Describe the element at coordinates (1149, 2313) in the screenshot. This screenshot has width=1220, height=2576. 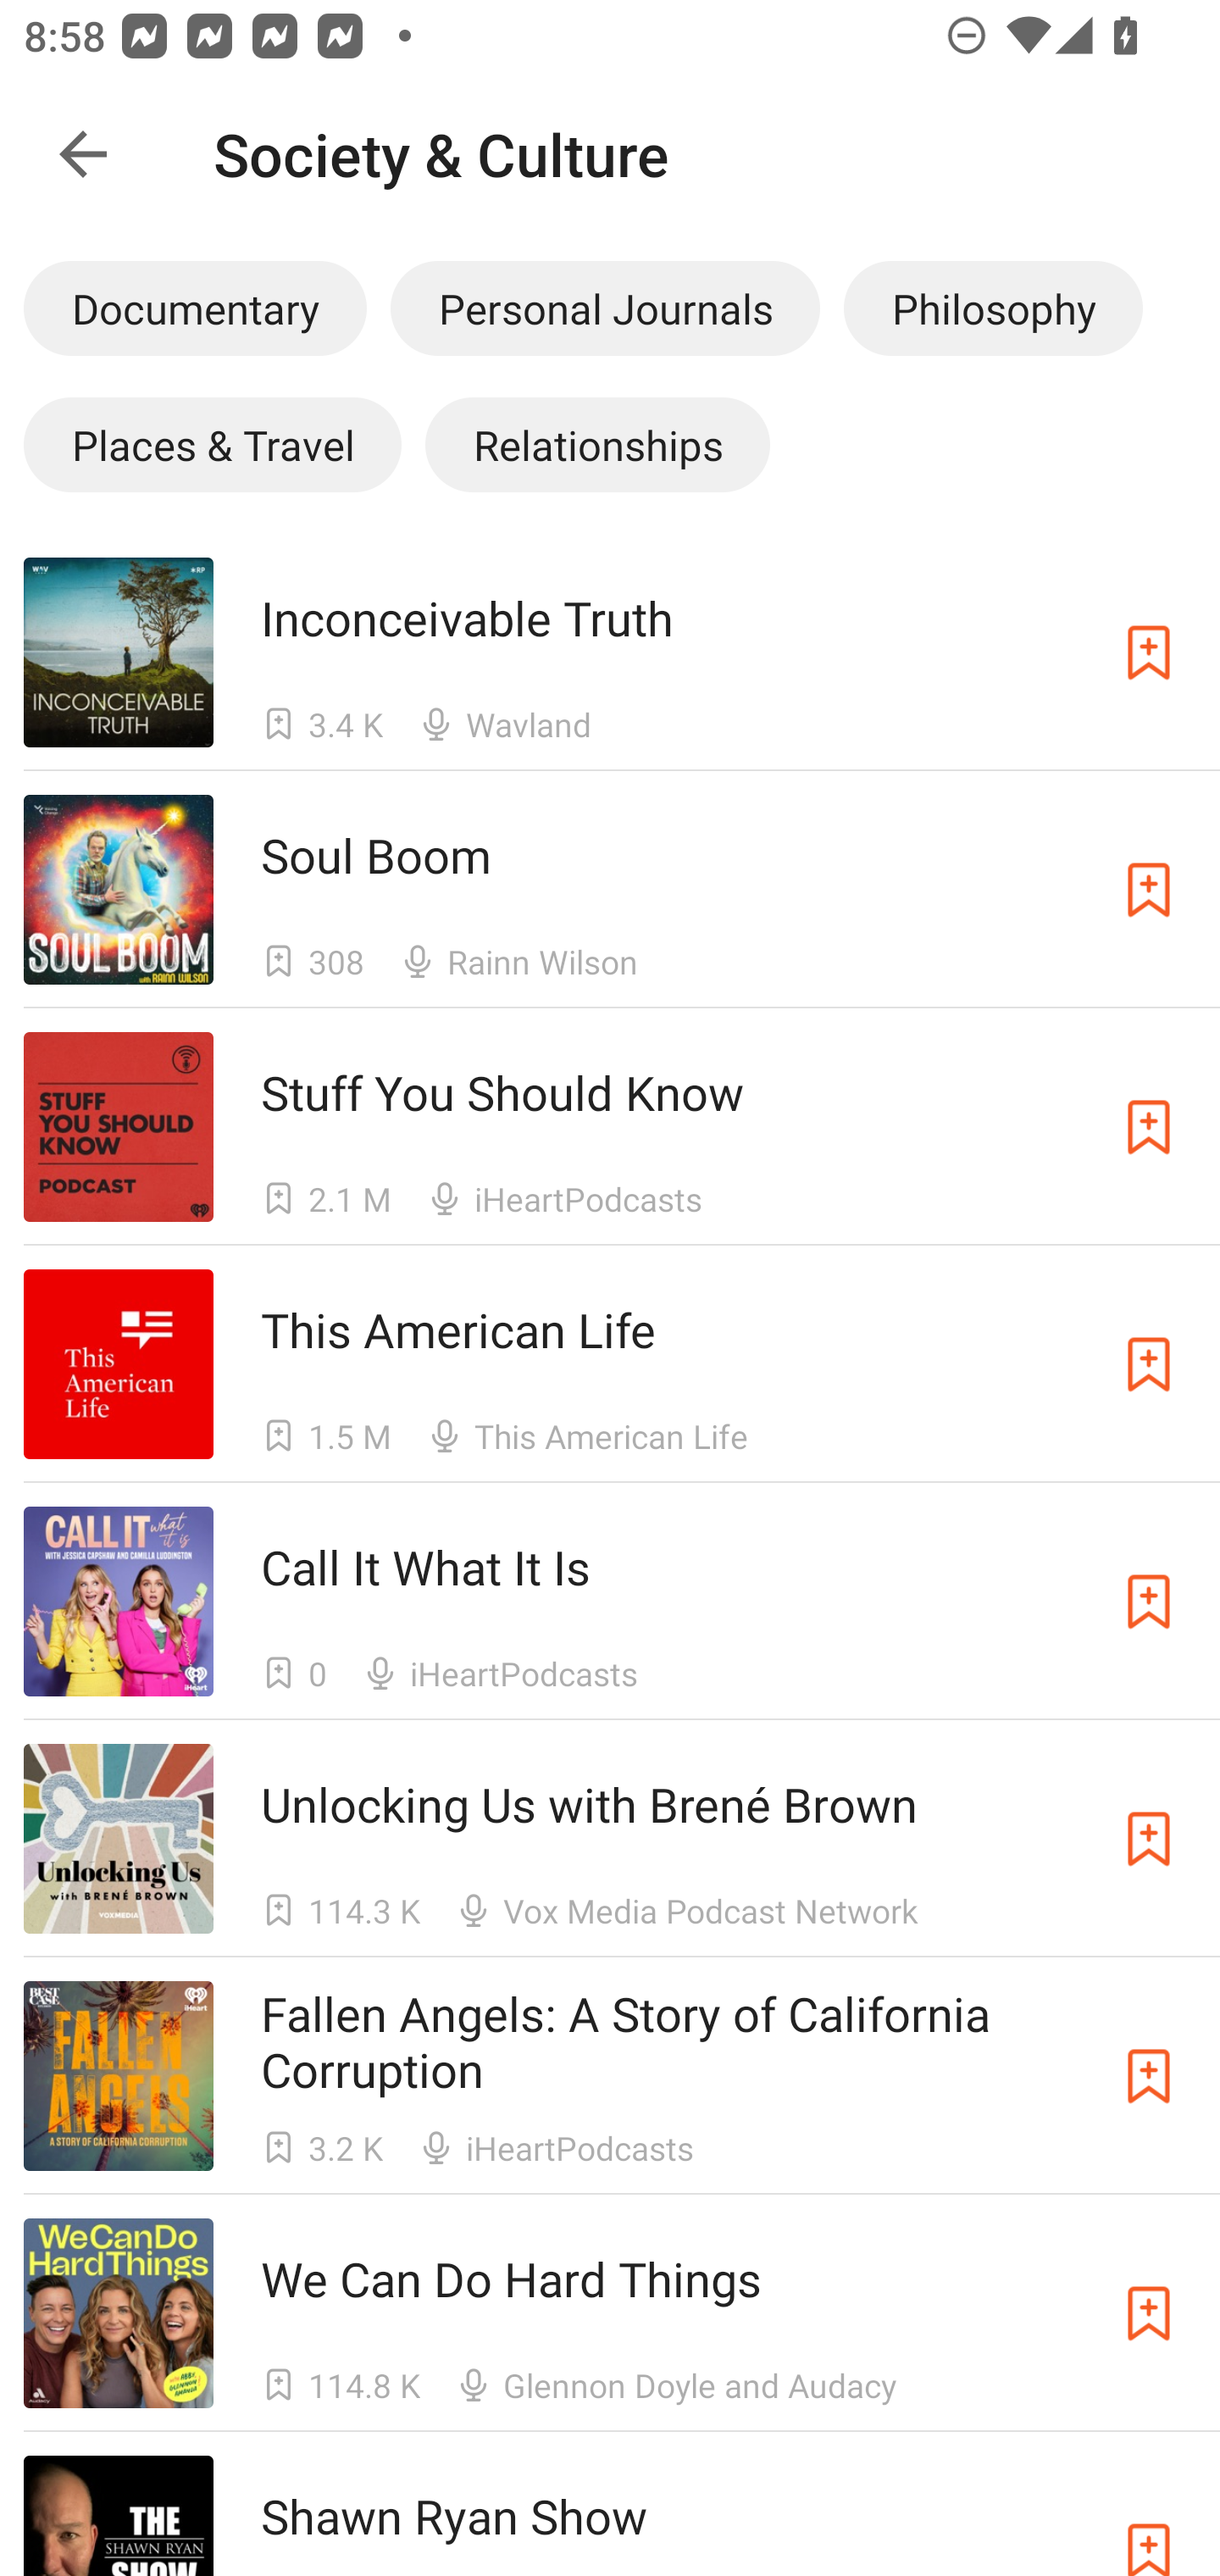
I see `Subscribe` at that location.